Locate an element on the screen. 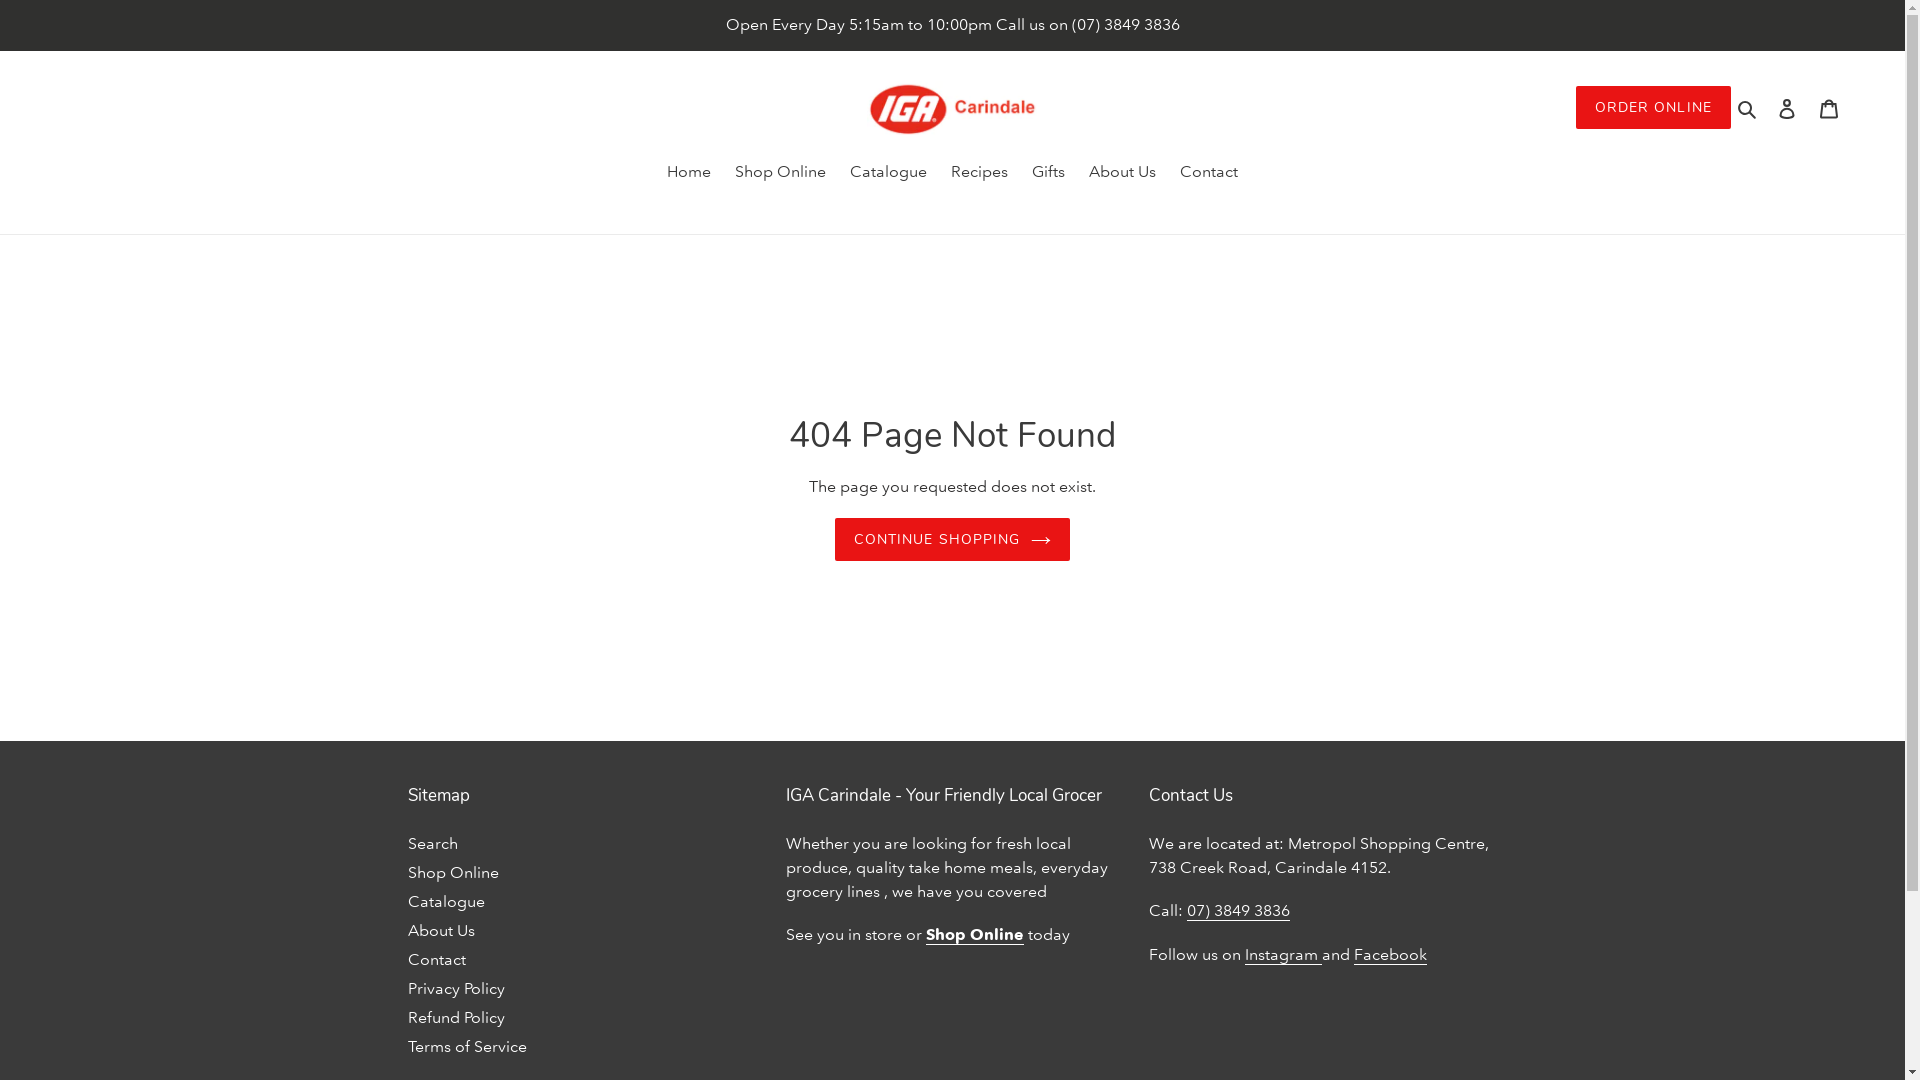 The height and width of the screenshot is (1080, 1920). Shop Online is located at coordinates (780, 173).